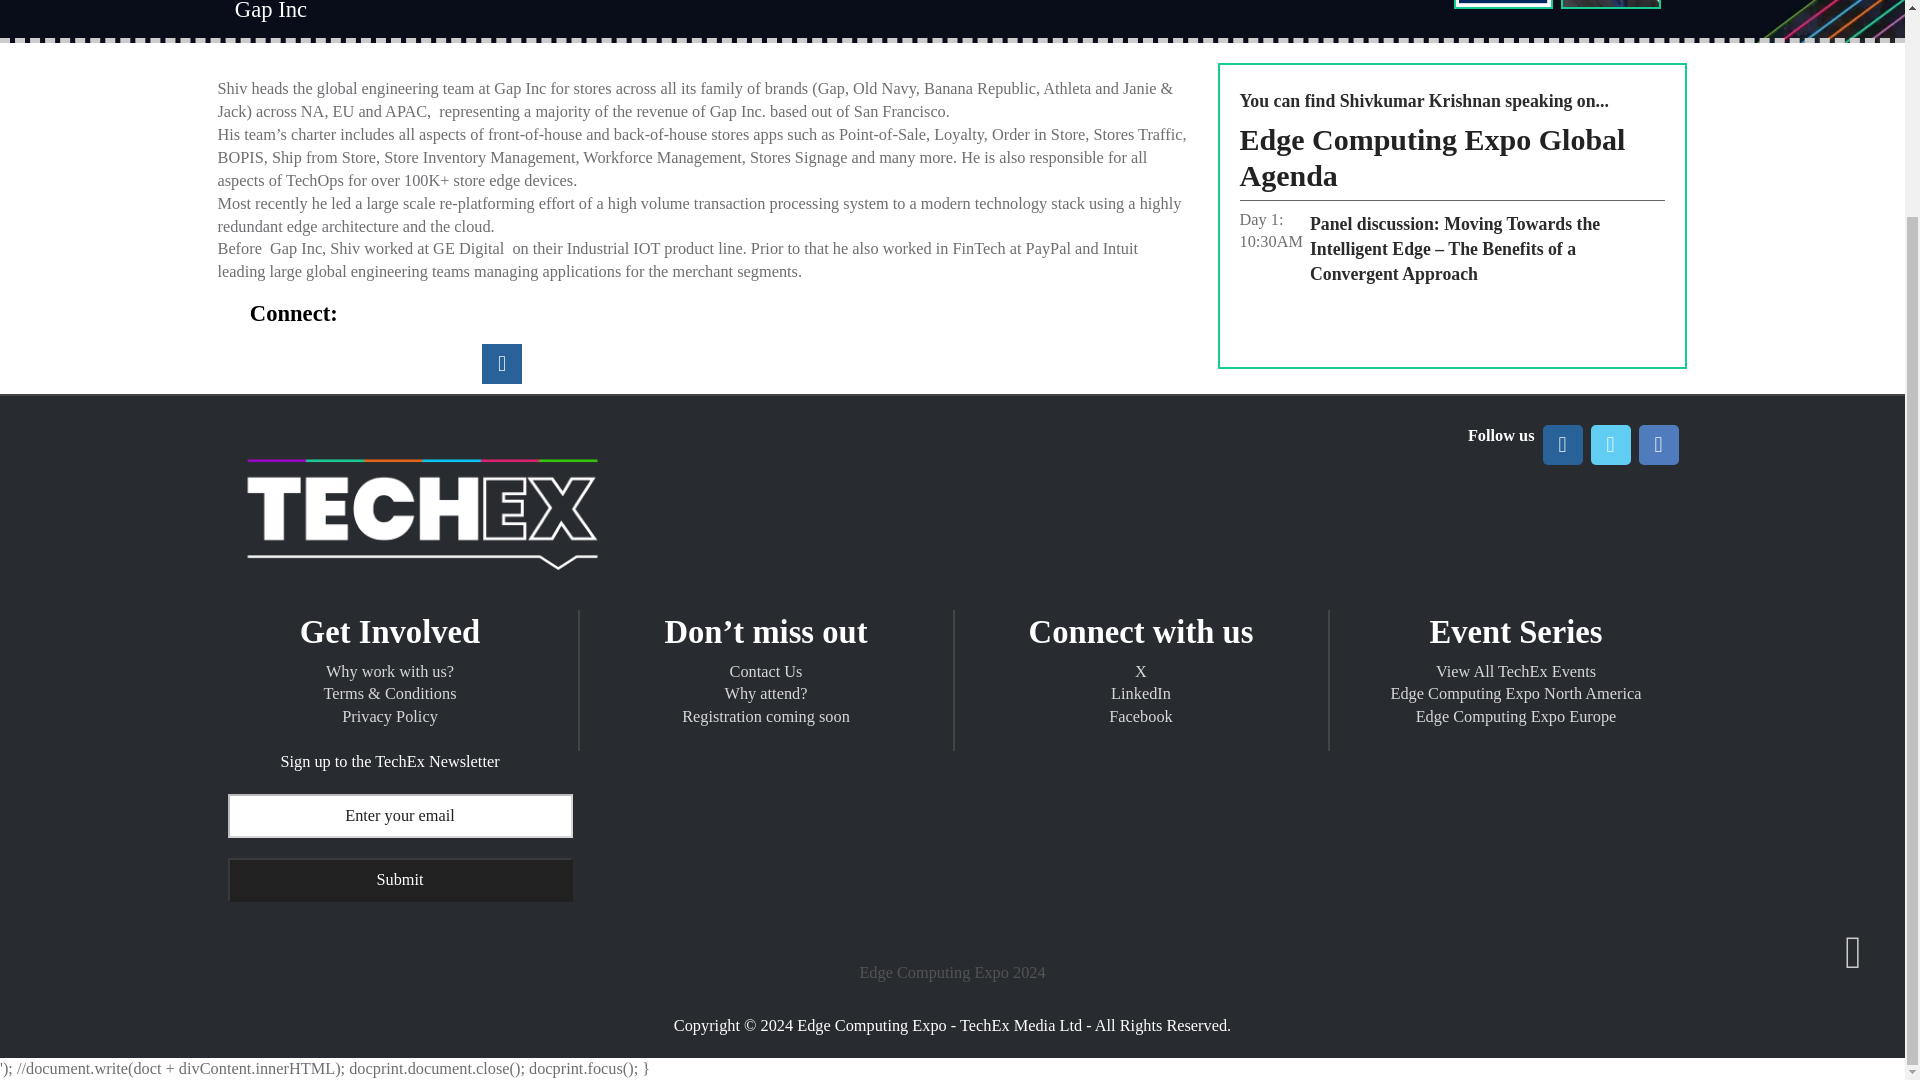 The image size is (1920, 1080). Describe the element at coordinates (422, 587) in the screenshot. I see `Edge Computing Expo Global` at that location.